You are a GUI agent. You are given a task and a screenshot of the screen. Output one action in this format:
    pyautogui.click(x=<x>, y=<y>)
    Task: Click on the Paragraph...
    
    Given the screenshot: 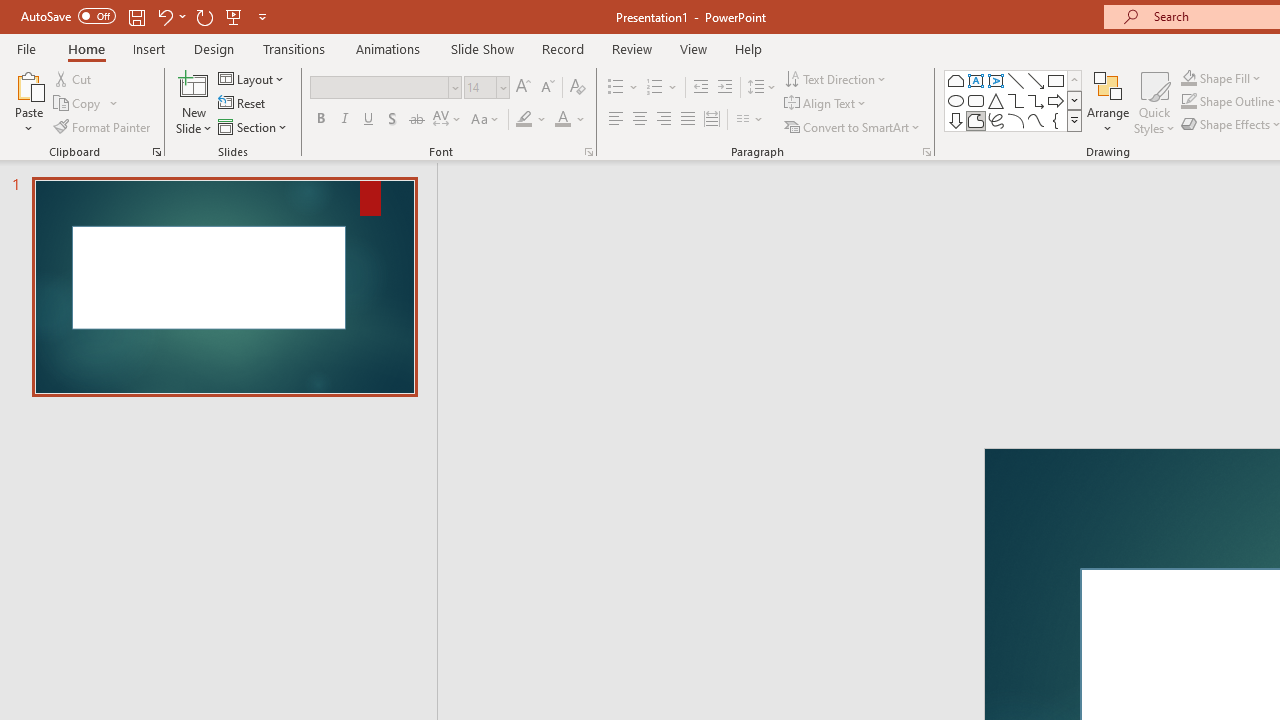 What is the action you would take?
    pyautogui.click(x=926, y=152)
    